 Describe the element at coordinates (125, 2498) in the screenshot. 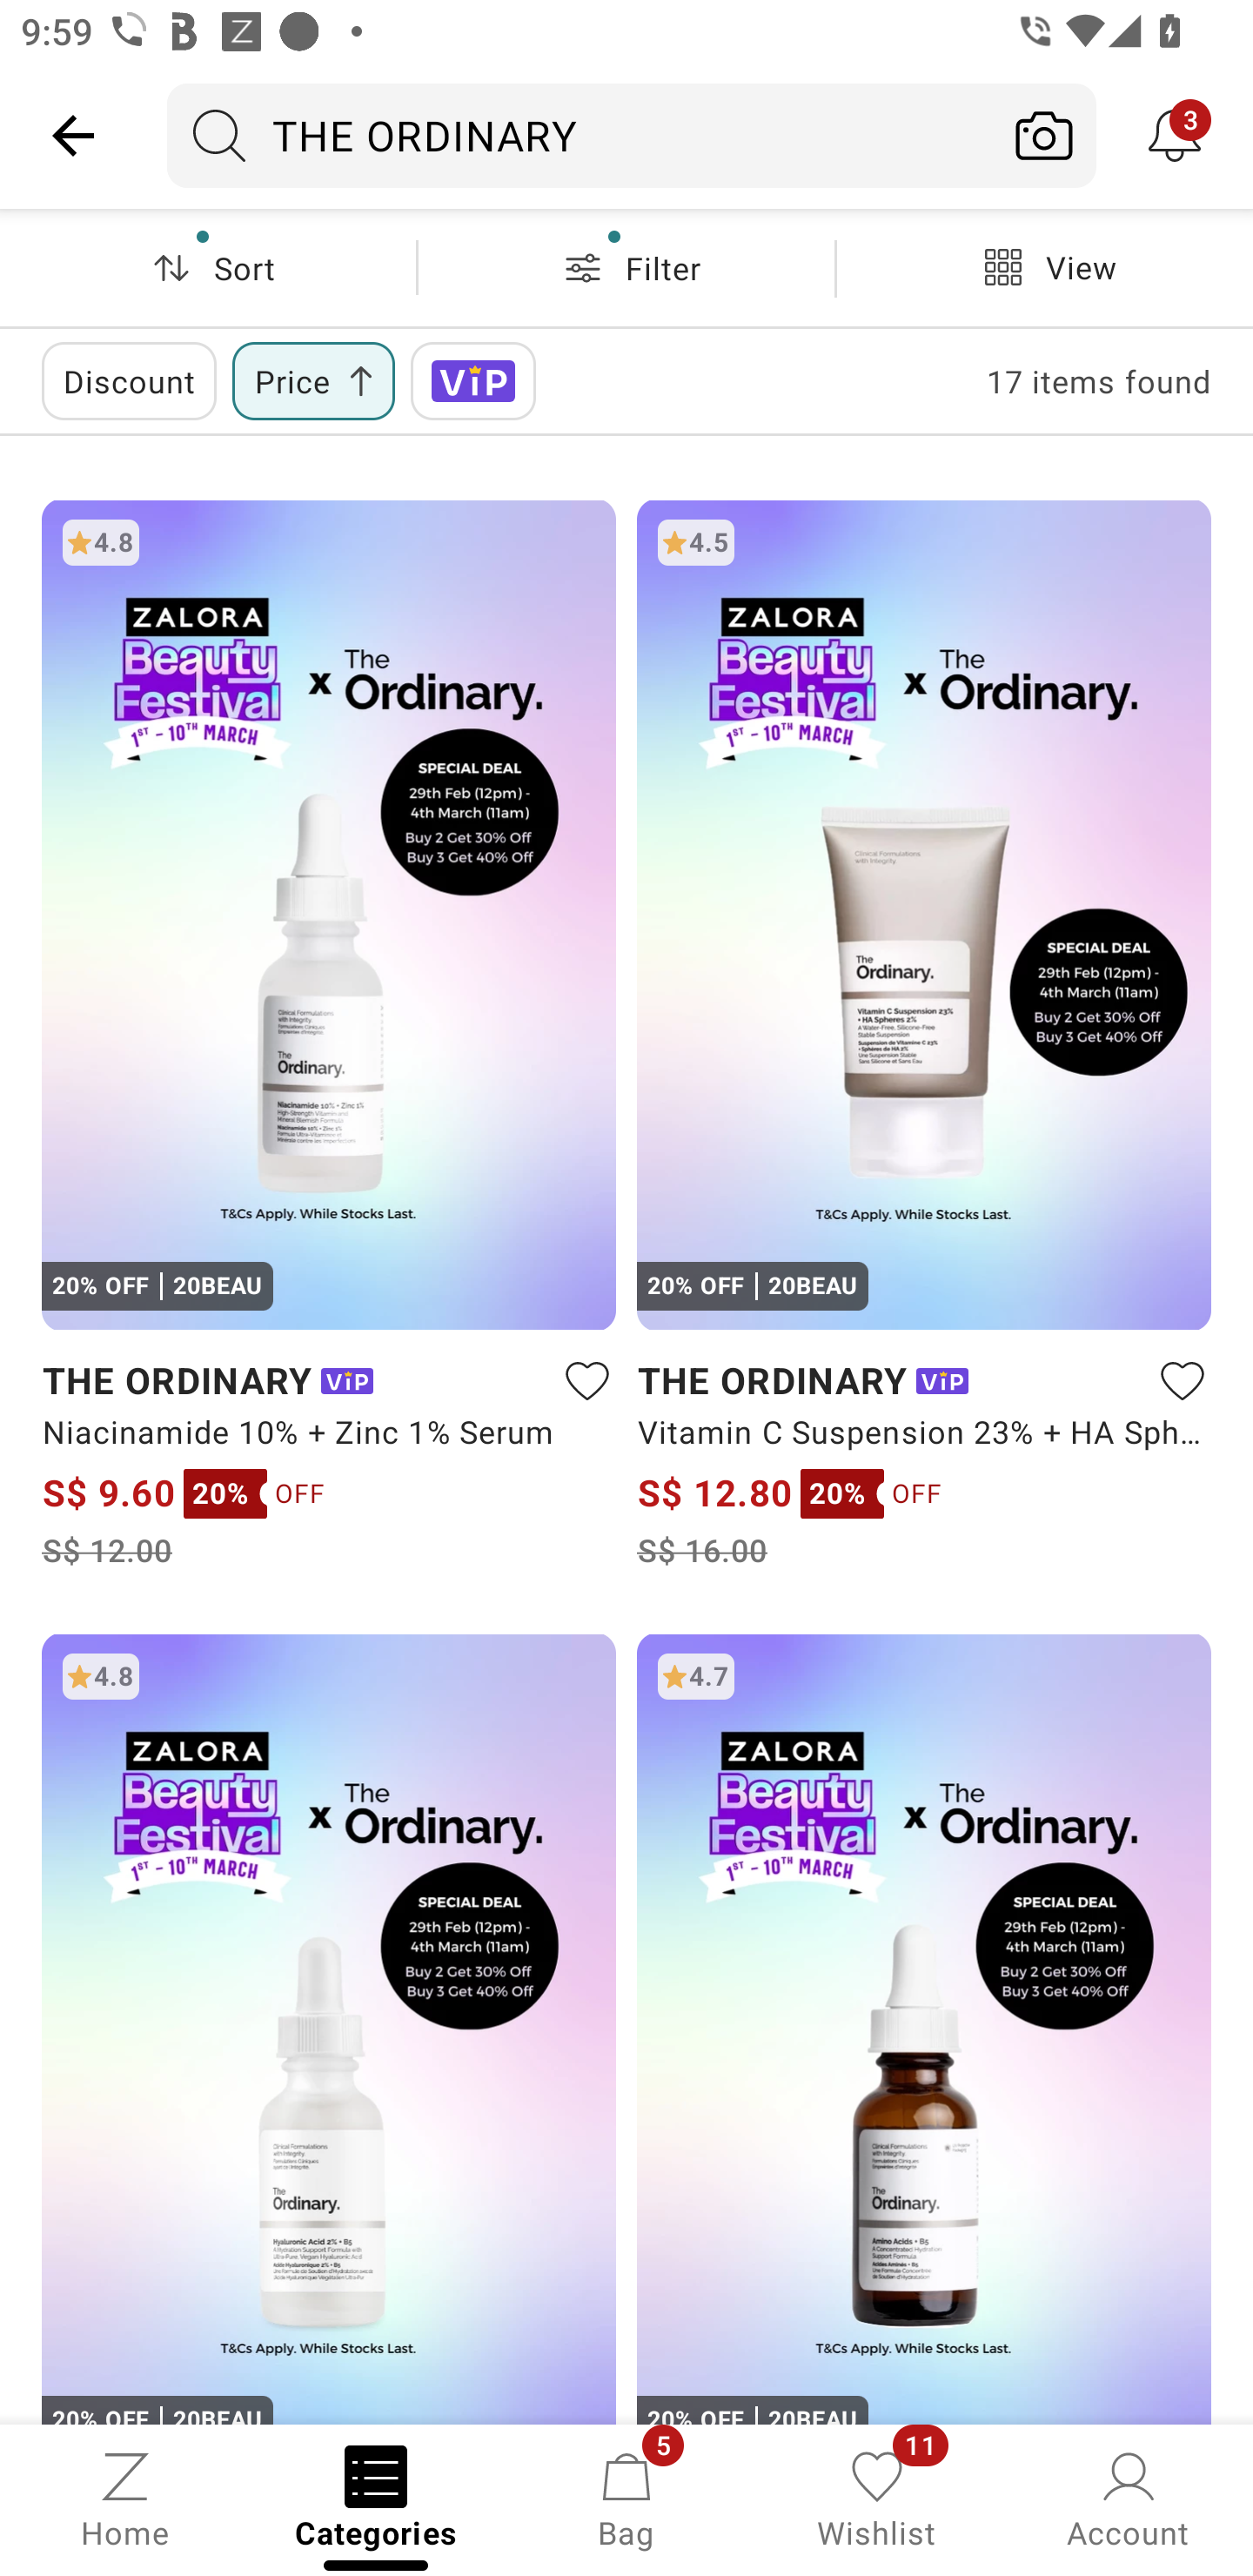

I see `Home` at that location.